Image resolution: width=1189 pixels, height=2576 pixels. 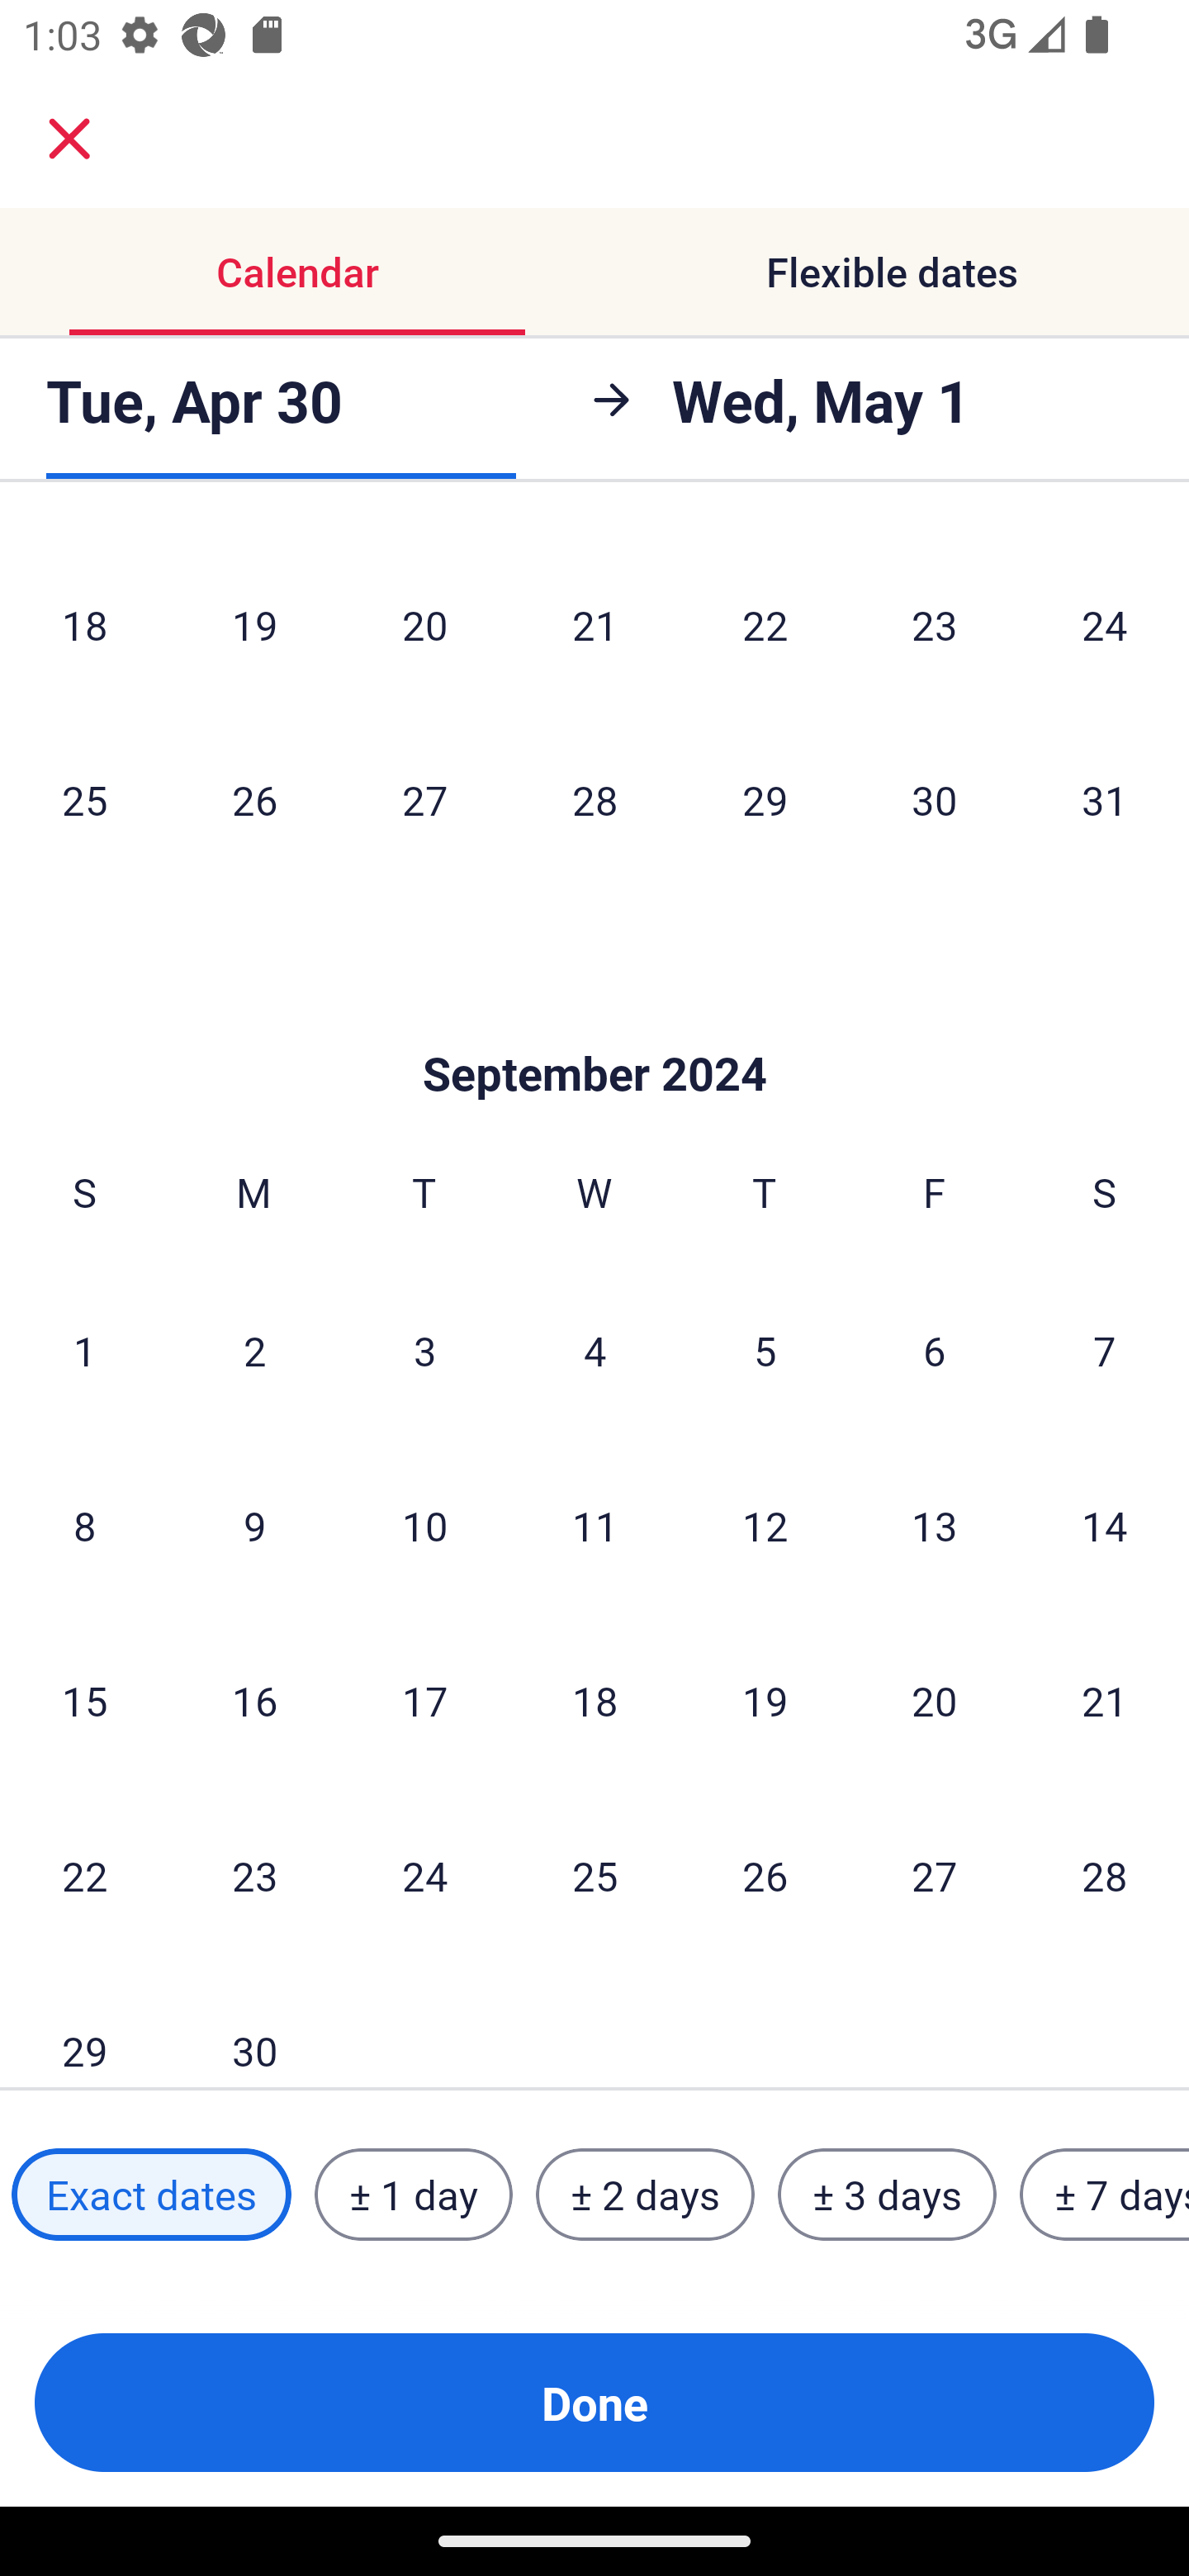 What do you see at coordinates (765, 624) in the screenshot?
I see `22 Thursday, August 22, 2024` at bounding box center [765, 624].